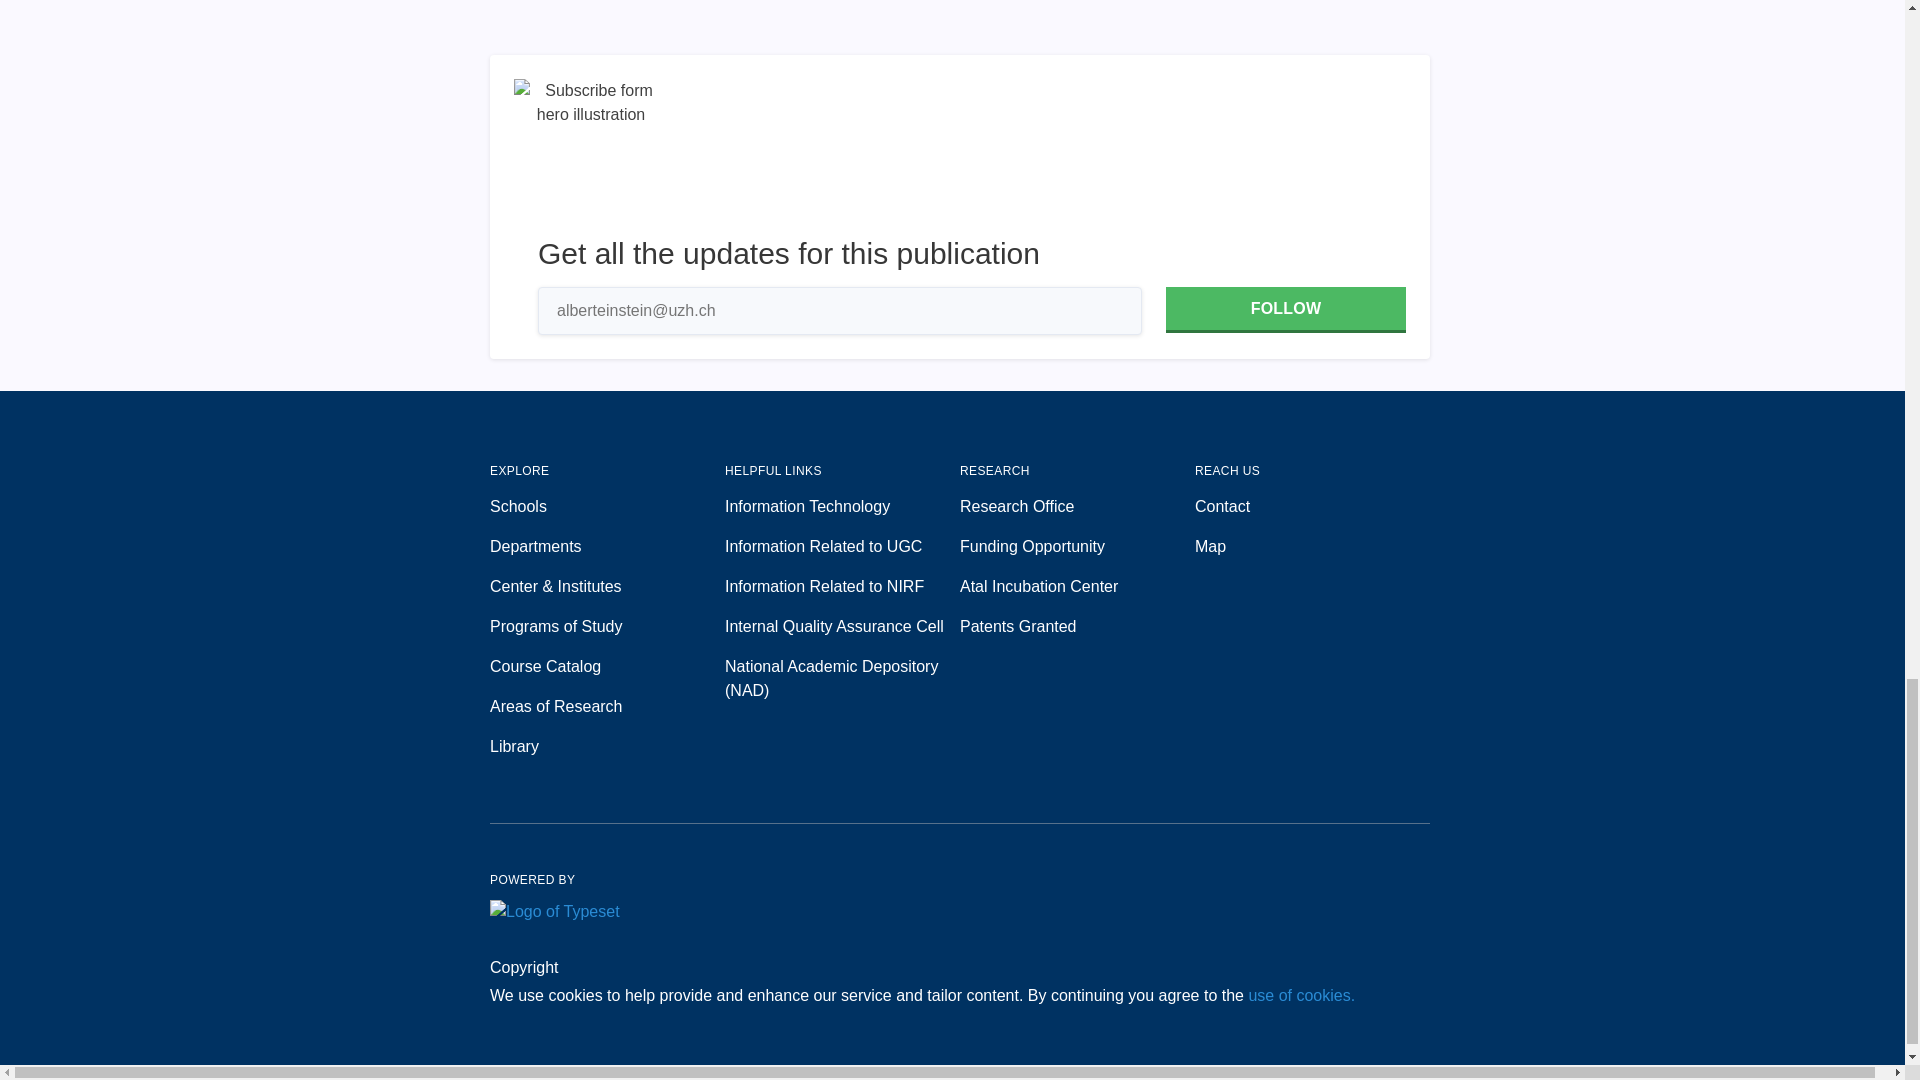 The height and width of the screenshot is (1080, 1920). I want to click on Departments, so click(607, 546).